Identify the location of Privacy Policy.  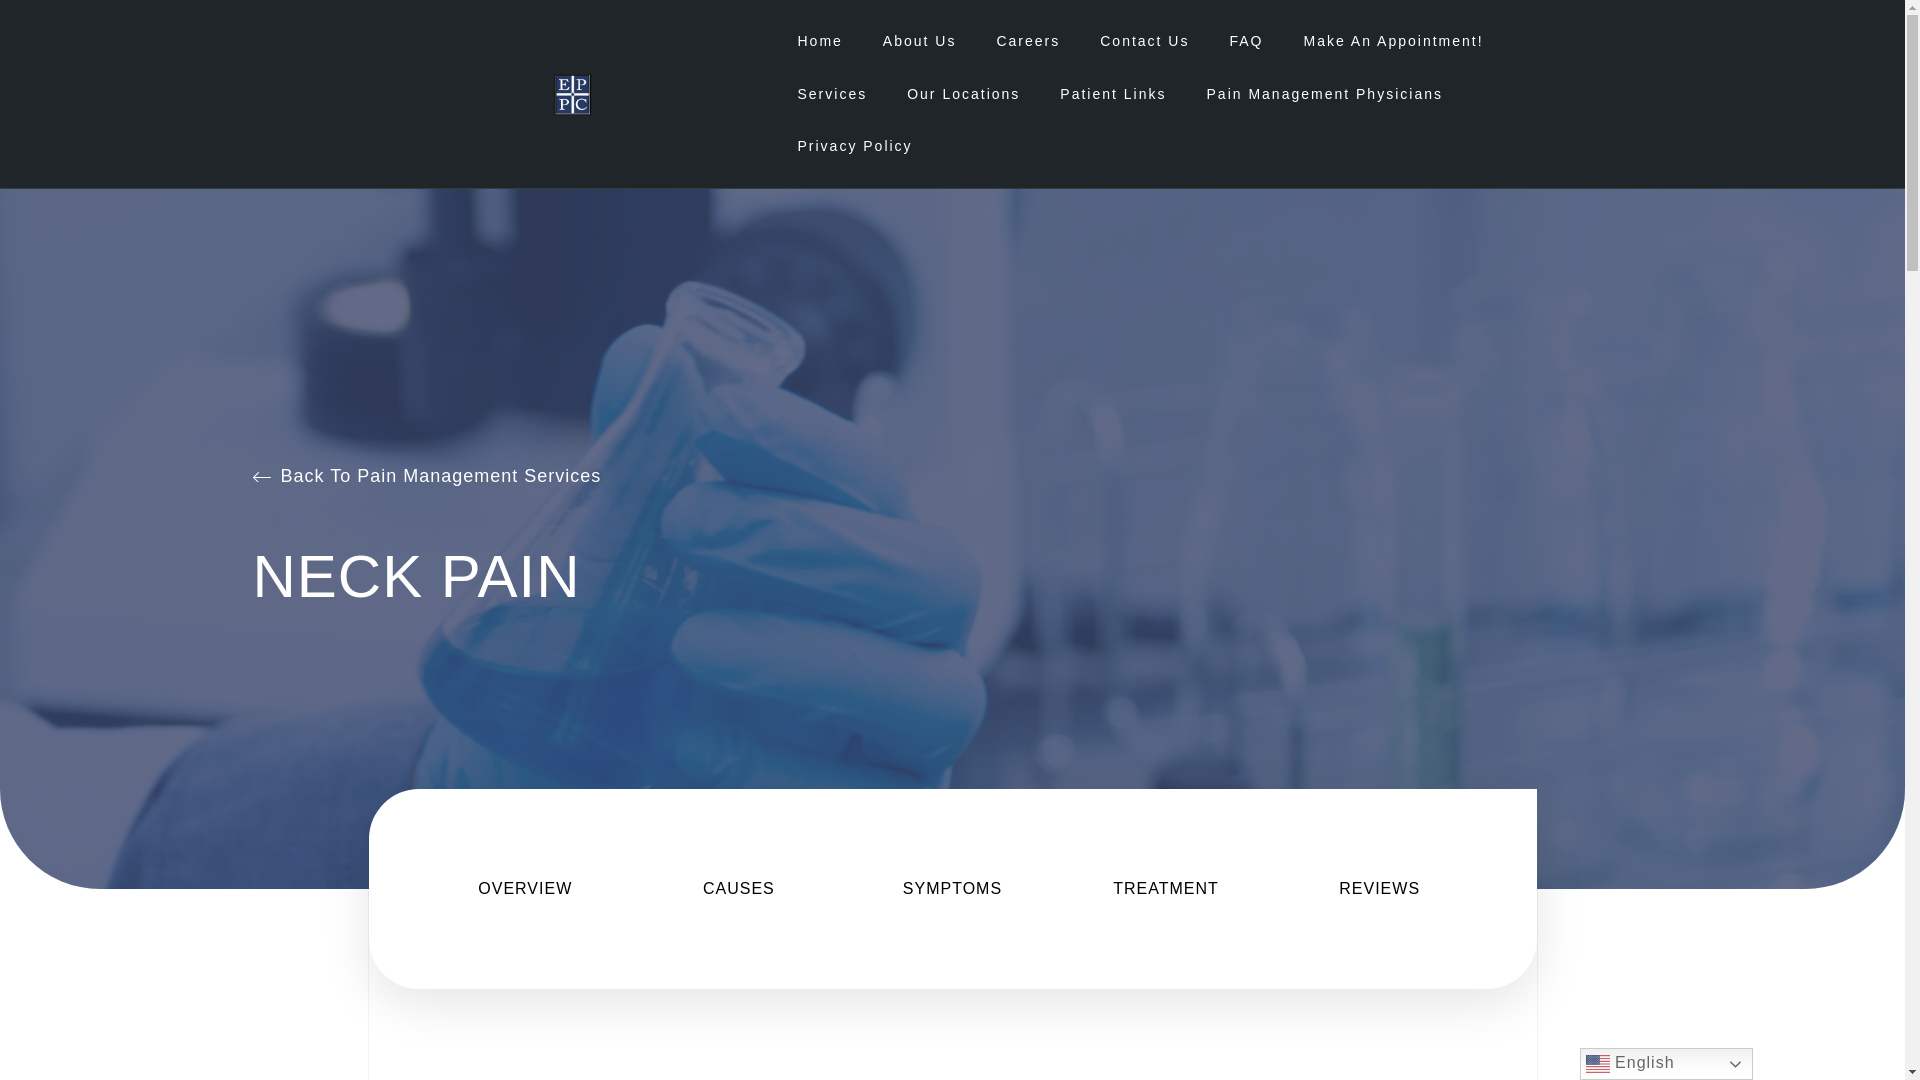
(854, 146).